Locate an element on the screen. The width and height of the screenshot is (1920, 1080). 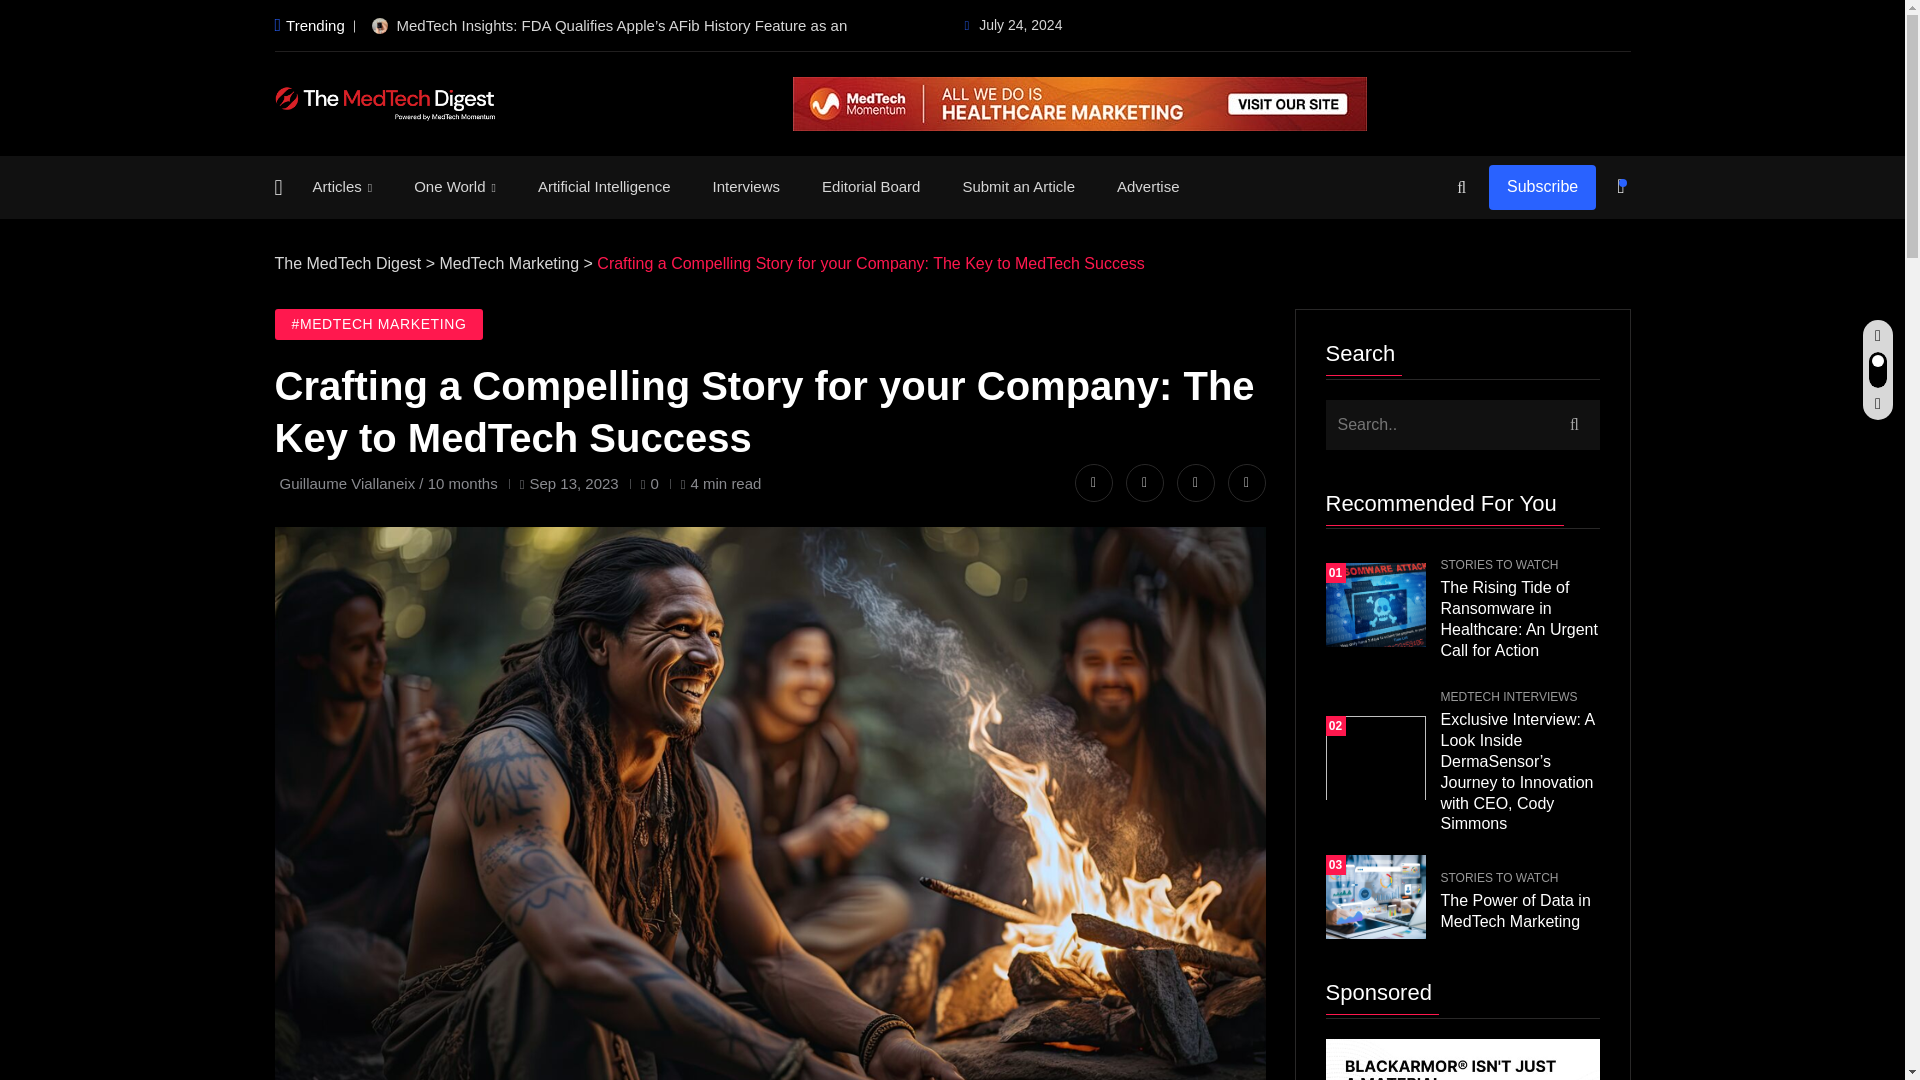
1 is located at coordinates (282, 756).